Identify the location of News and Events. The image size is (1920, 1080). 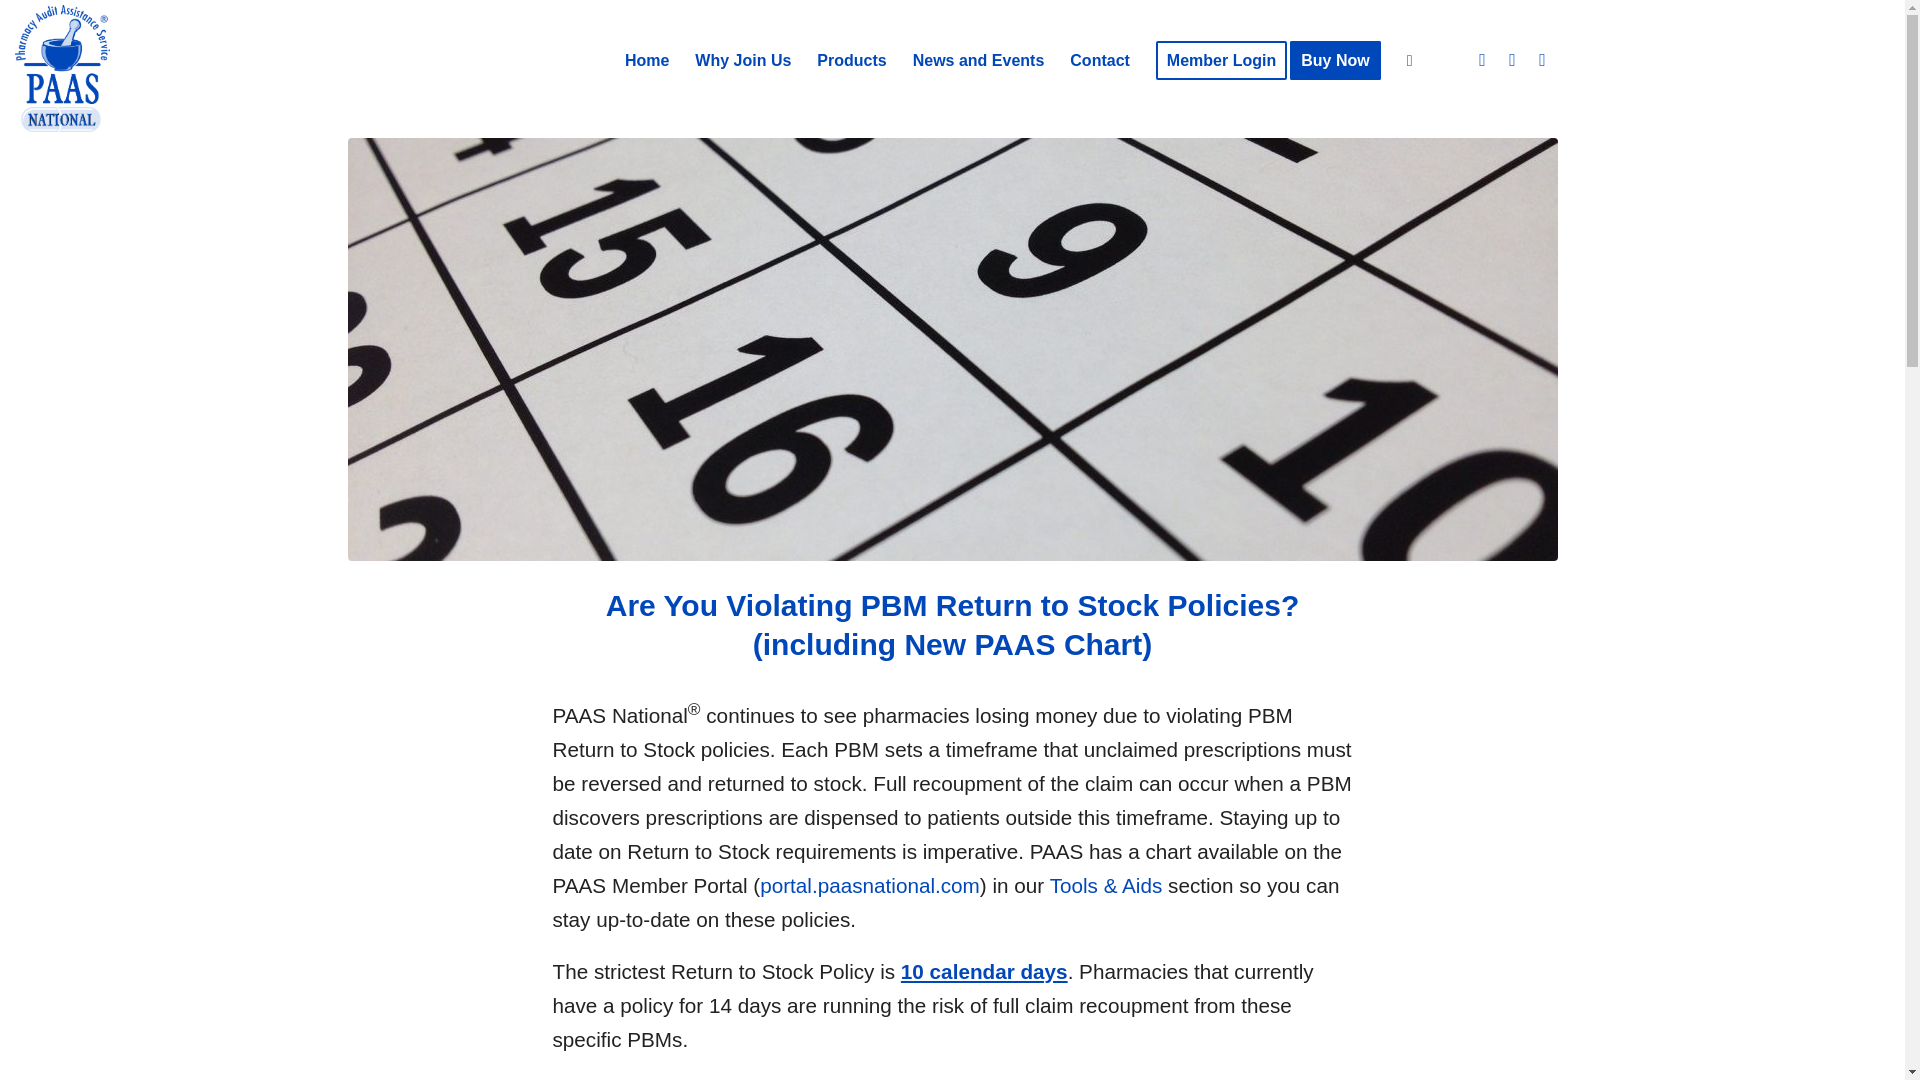
(978, 60).